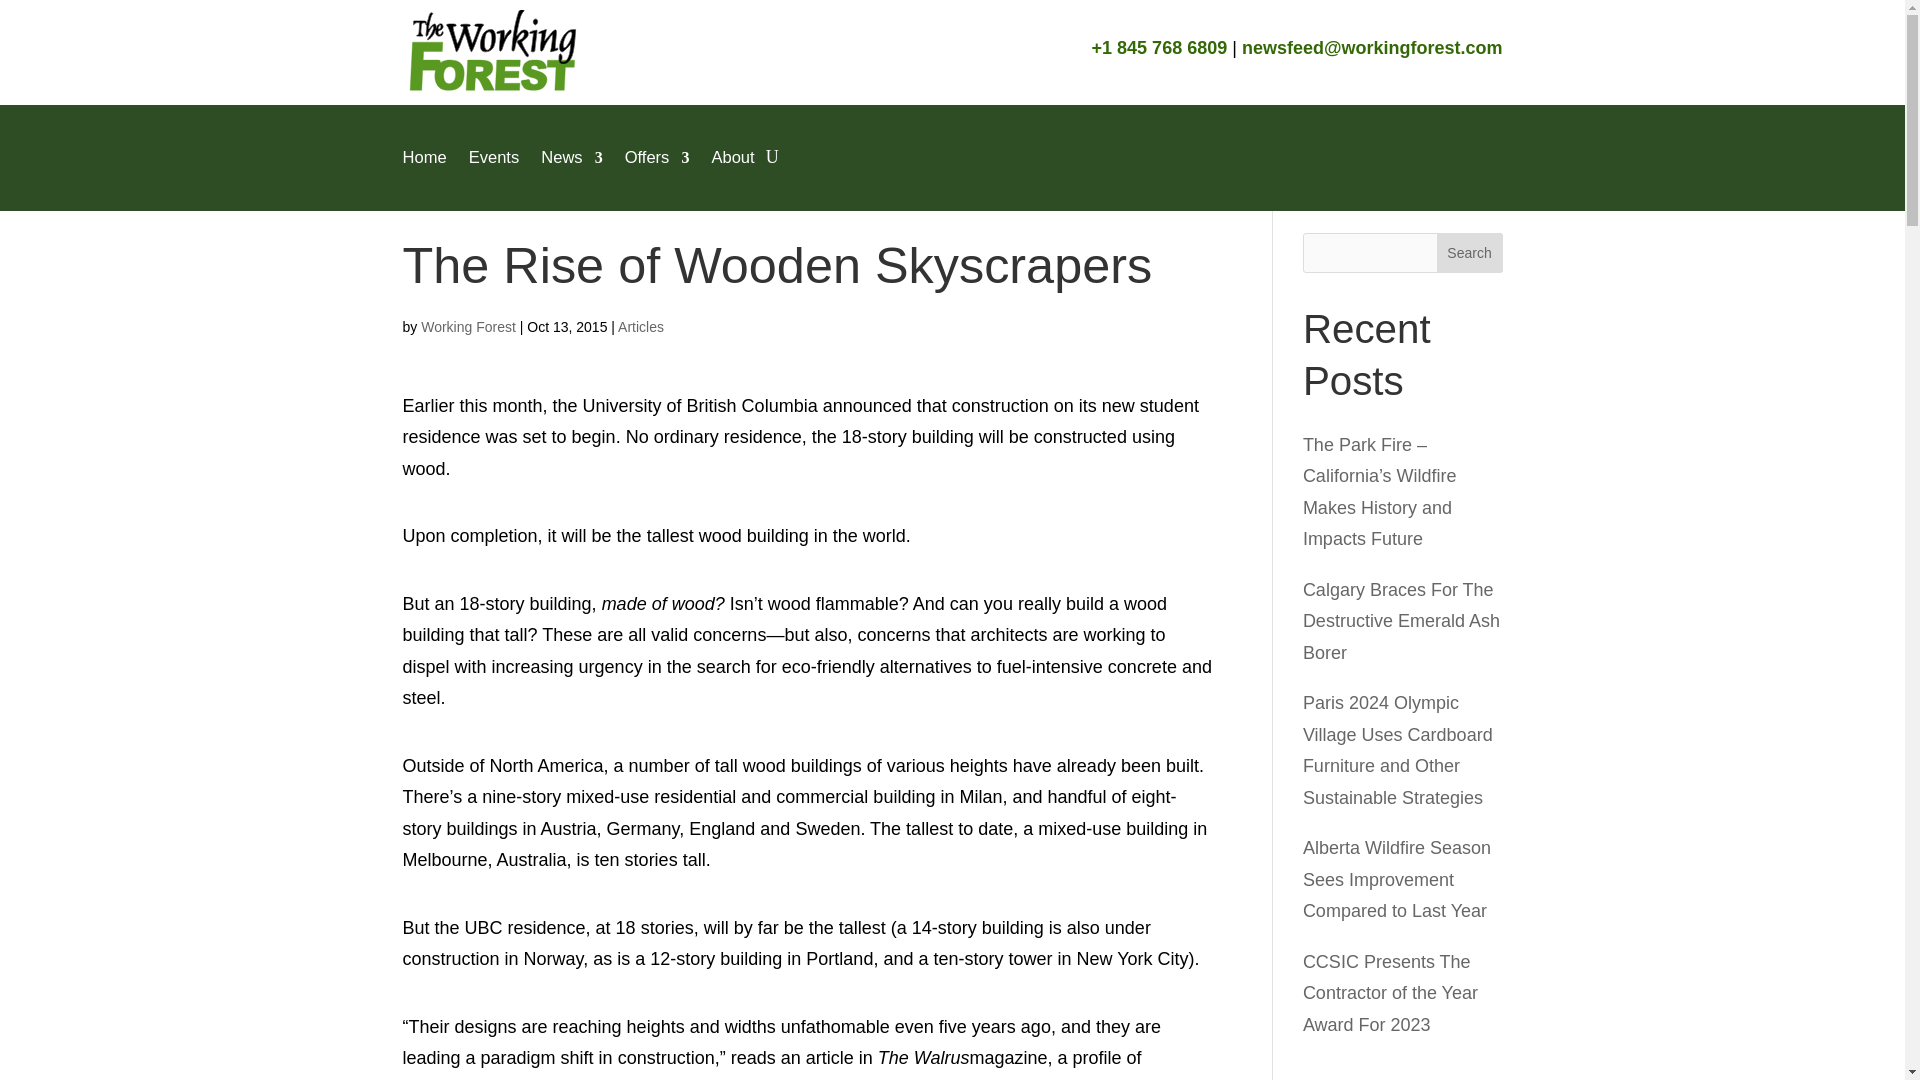 The height and width of the screenshot is (1080, 1920). What do you see at coordinates (1401, 621) in the screenshot?
I see `Calgary Braces For The Destructive Emerald Ash Borer` at bounding box center [1401, 621].